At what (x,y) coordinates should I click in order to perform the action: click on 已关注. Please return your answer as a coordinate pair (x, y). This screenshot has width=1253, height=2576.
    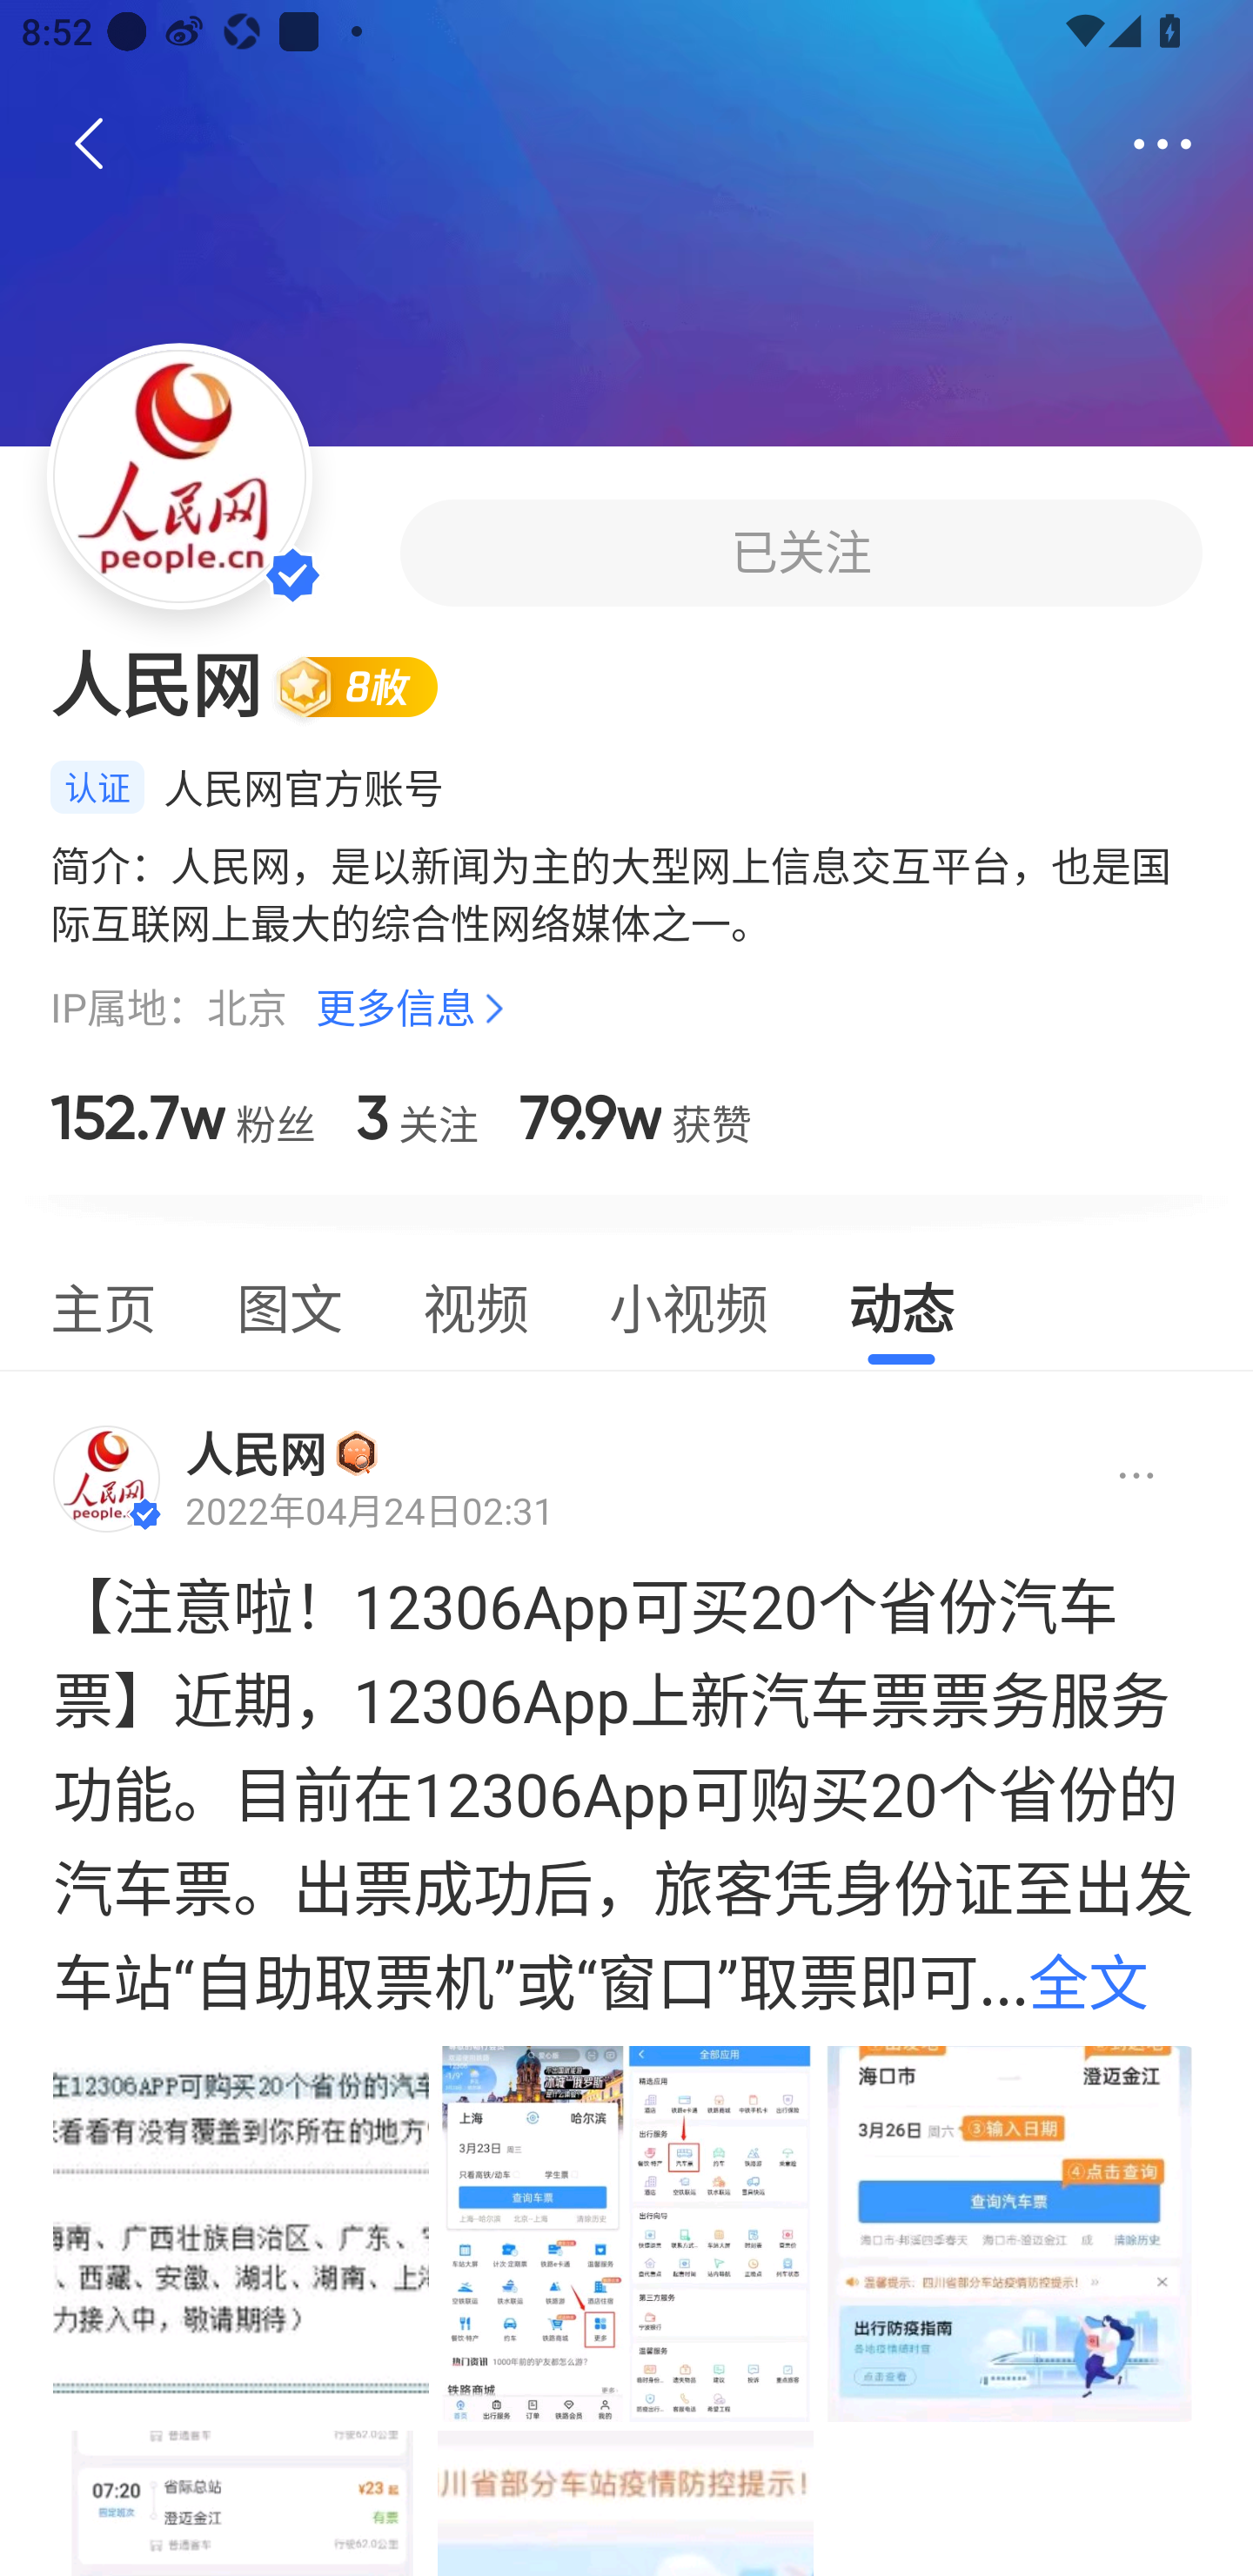
    Looking at the image, I should click on (801, 552).